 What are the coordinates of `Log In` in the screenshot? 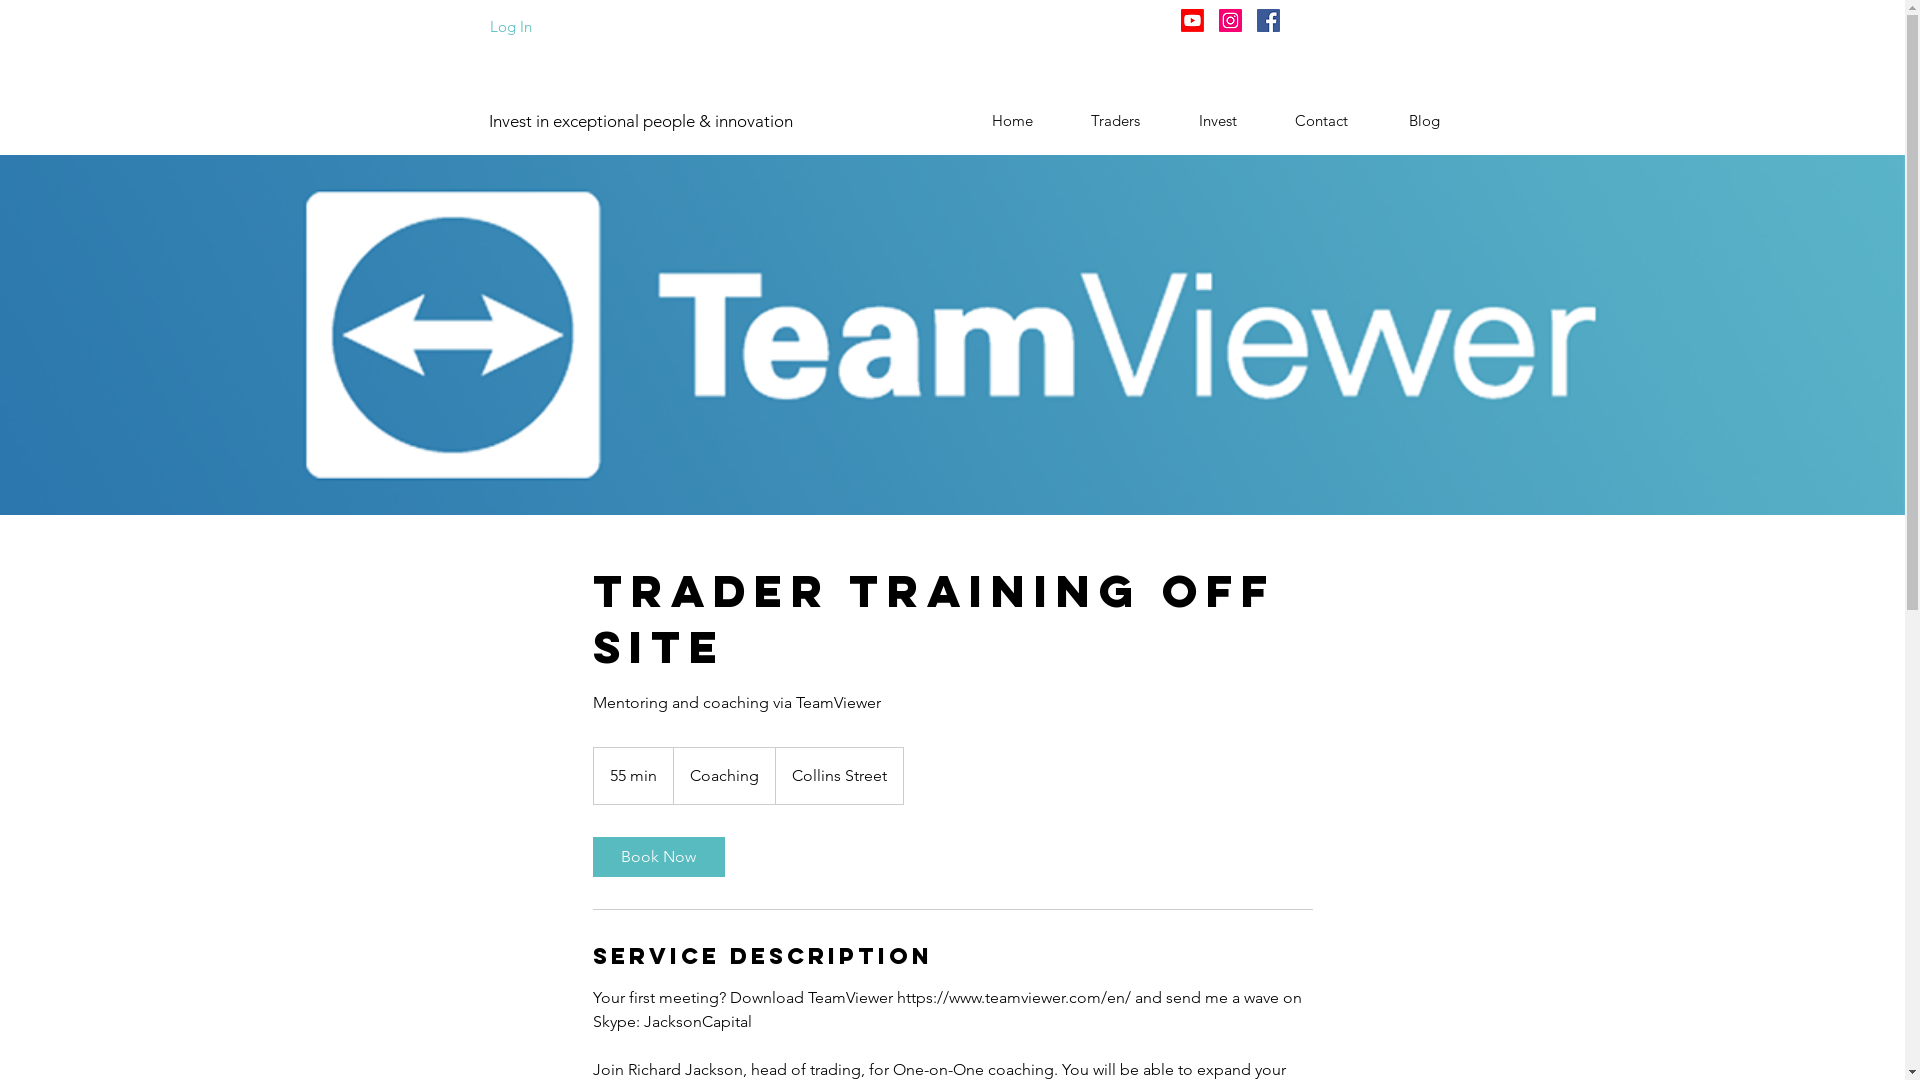 It's located at (511, 26).